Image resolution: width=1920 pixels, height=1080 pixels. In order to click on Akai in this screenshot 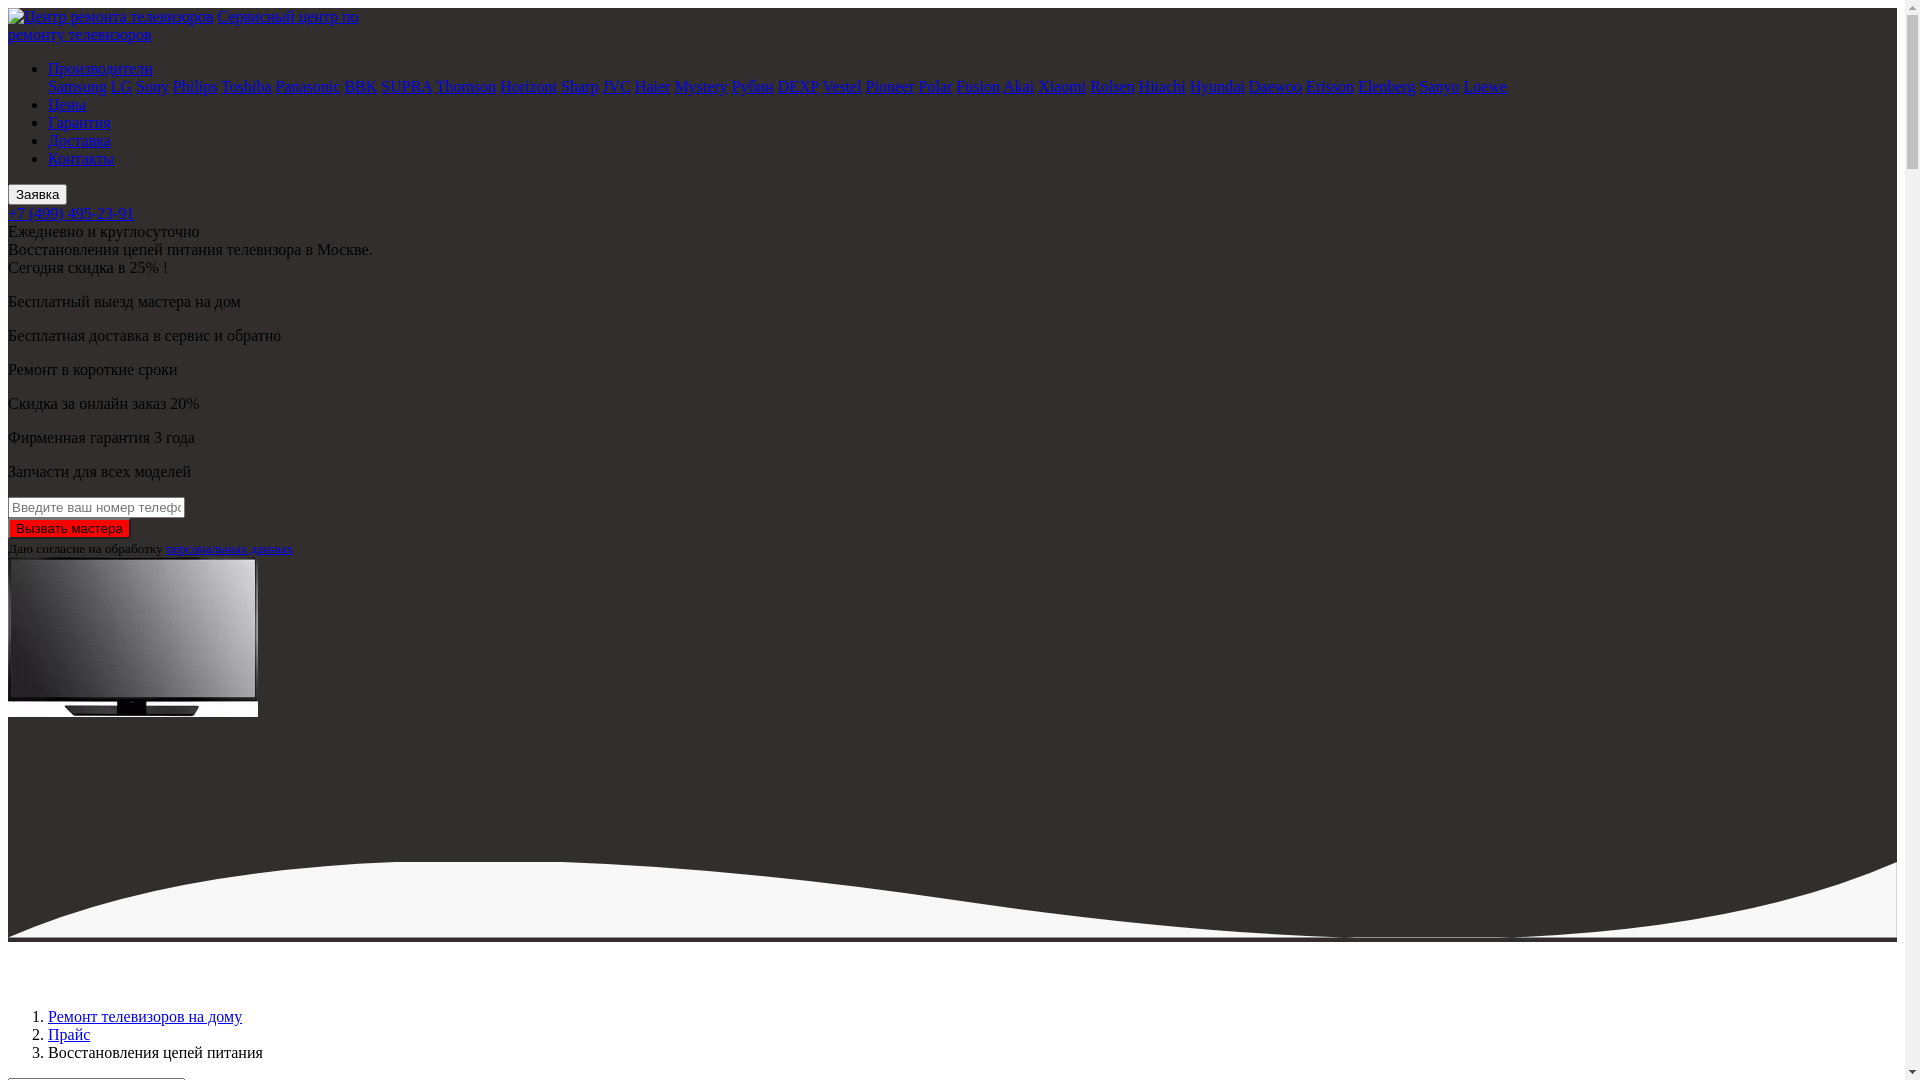, I will do `click(1018, 86)`.